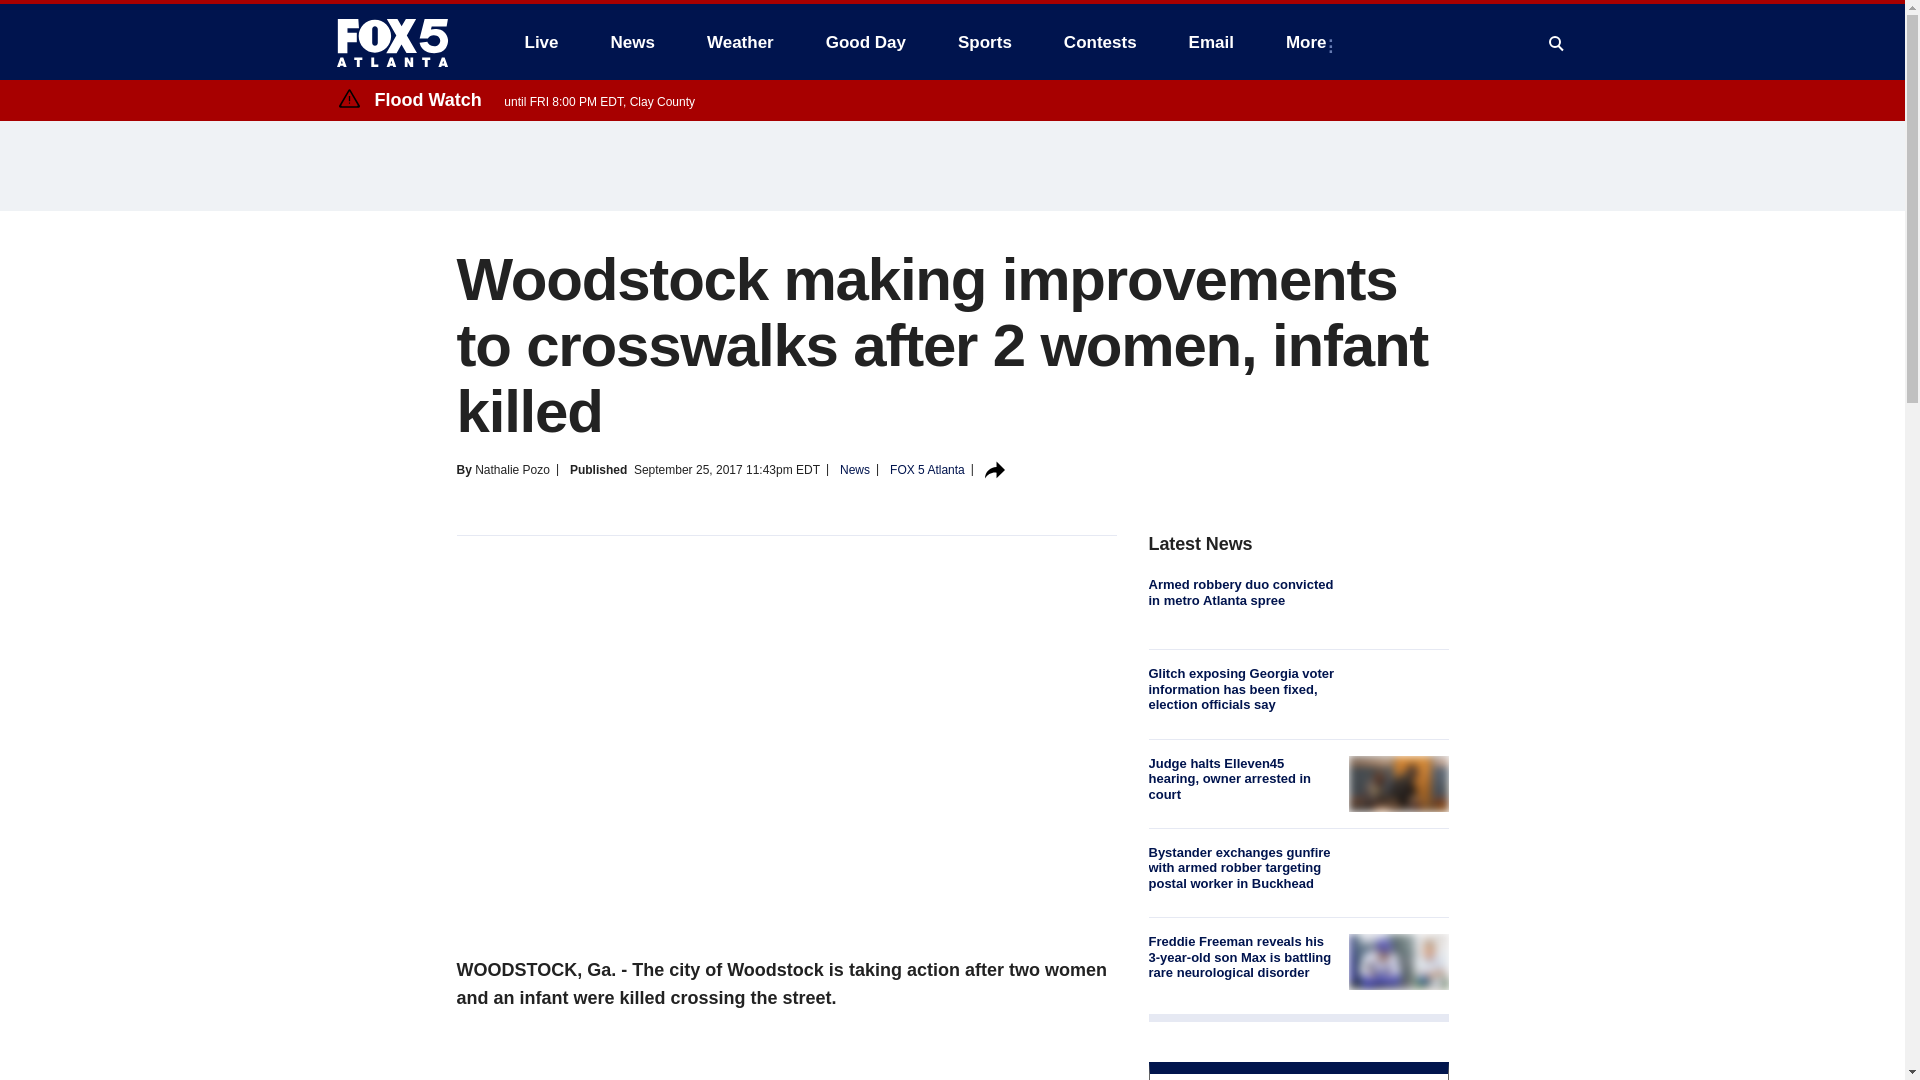  I want to click on Good Day, so click(866, 42).